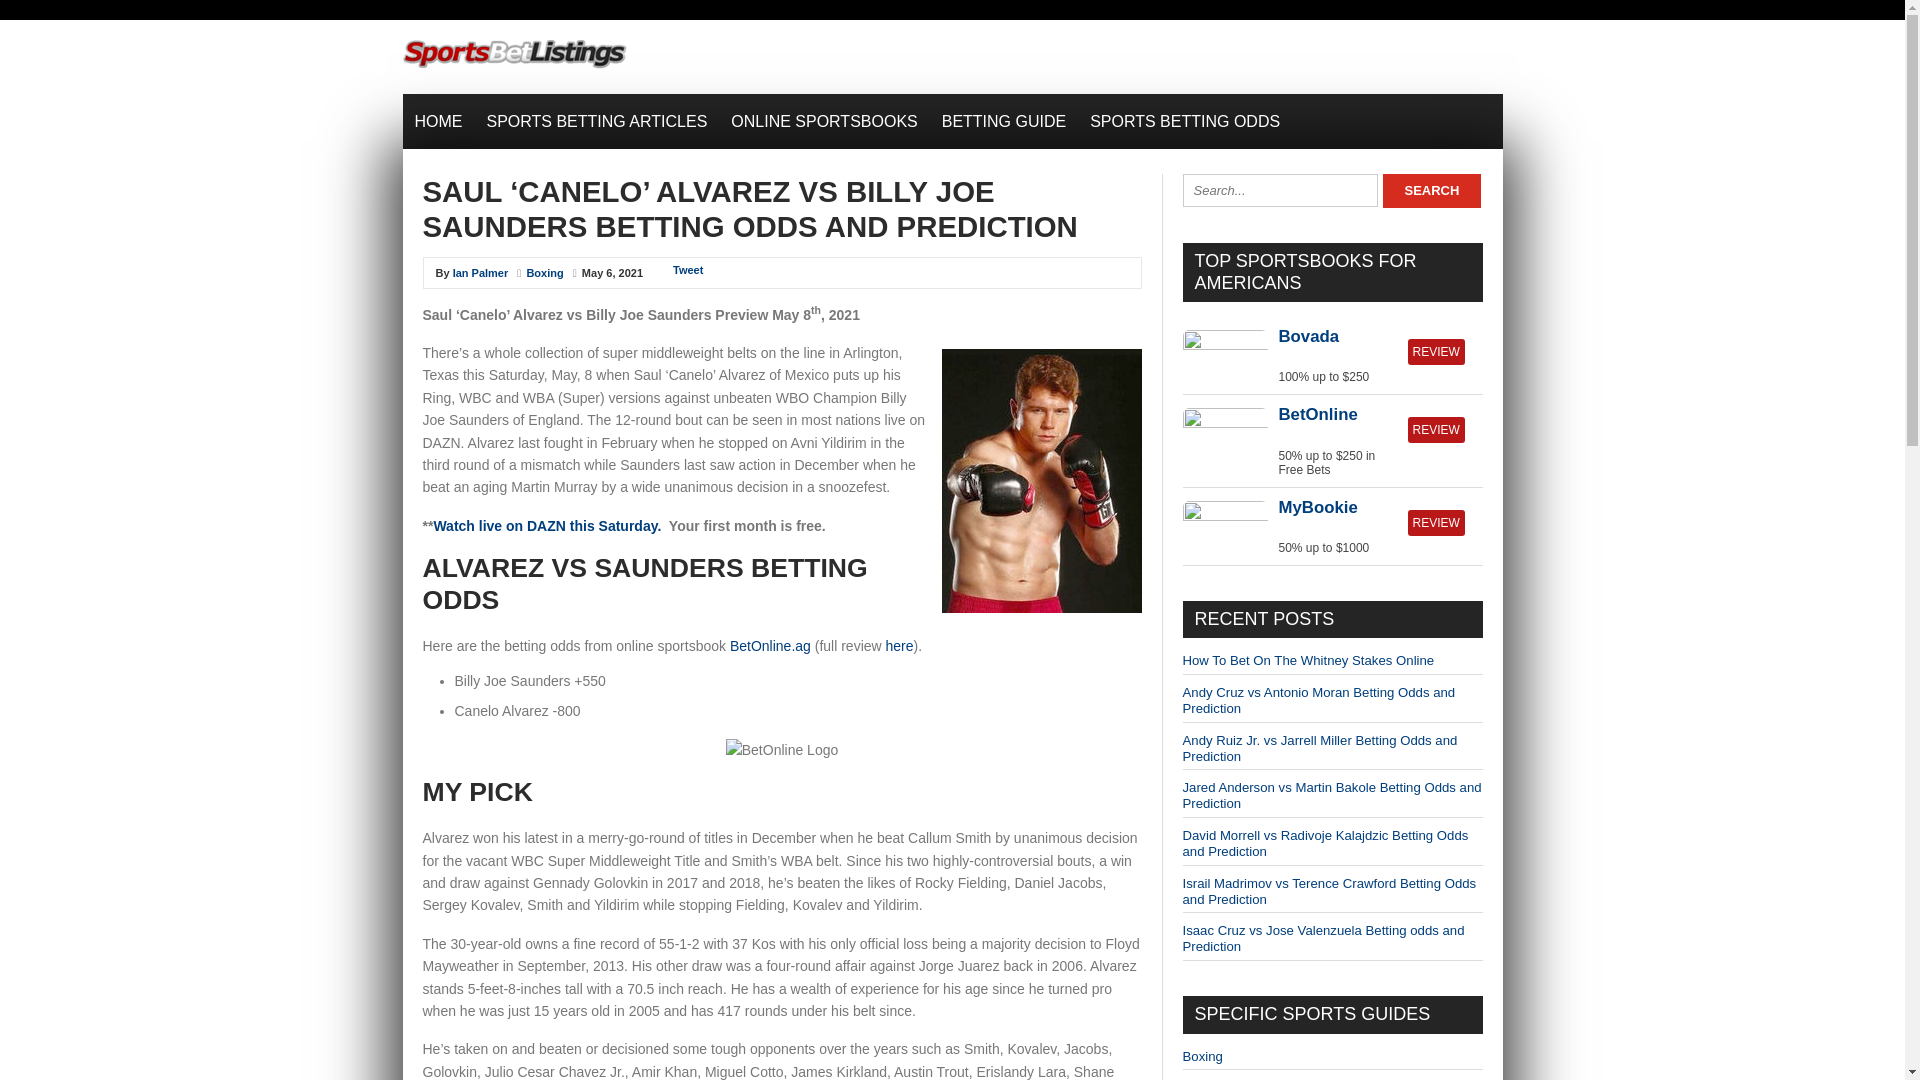 Image resolution: width=1920 pixels, height=1080 pixels. What do you see at coordinates (1436, 522) in the screenshot?
I see `REVIEW` at bounding box center [1436, 522].